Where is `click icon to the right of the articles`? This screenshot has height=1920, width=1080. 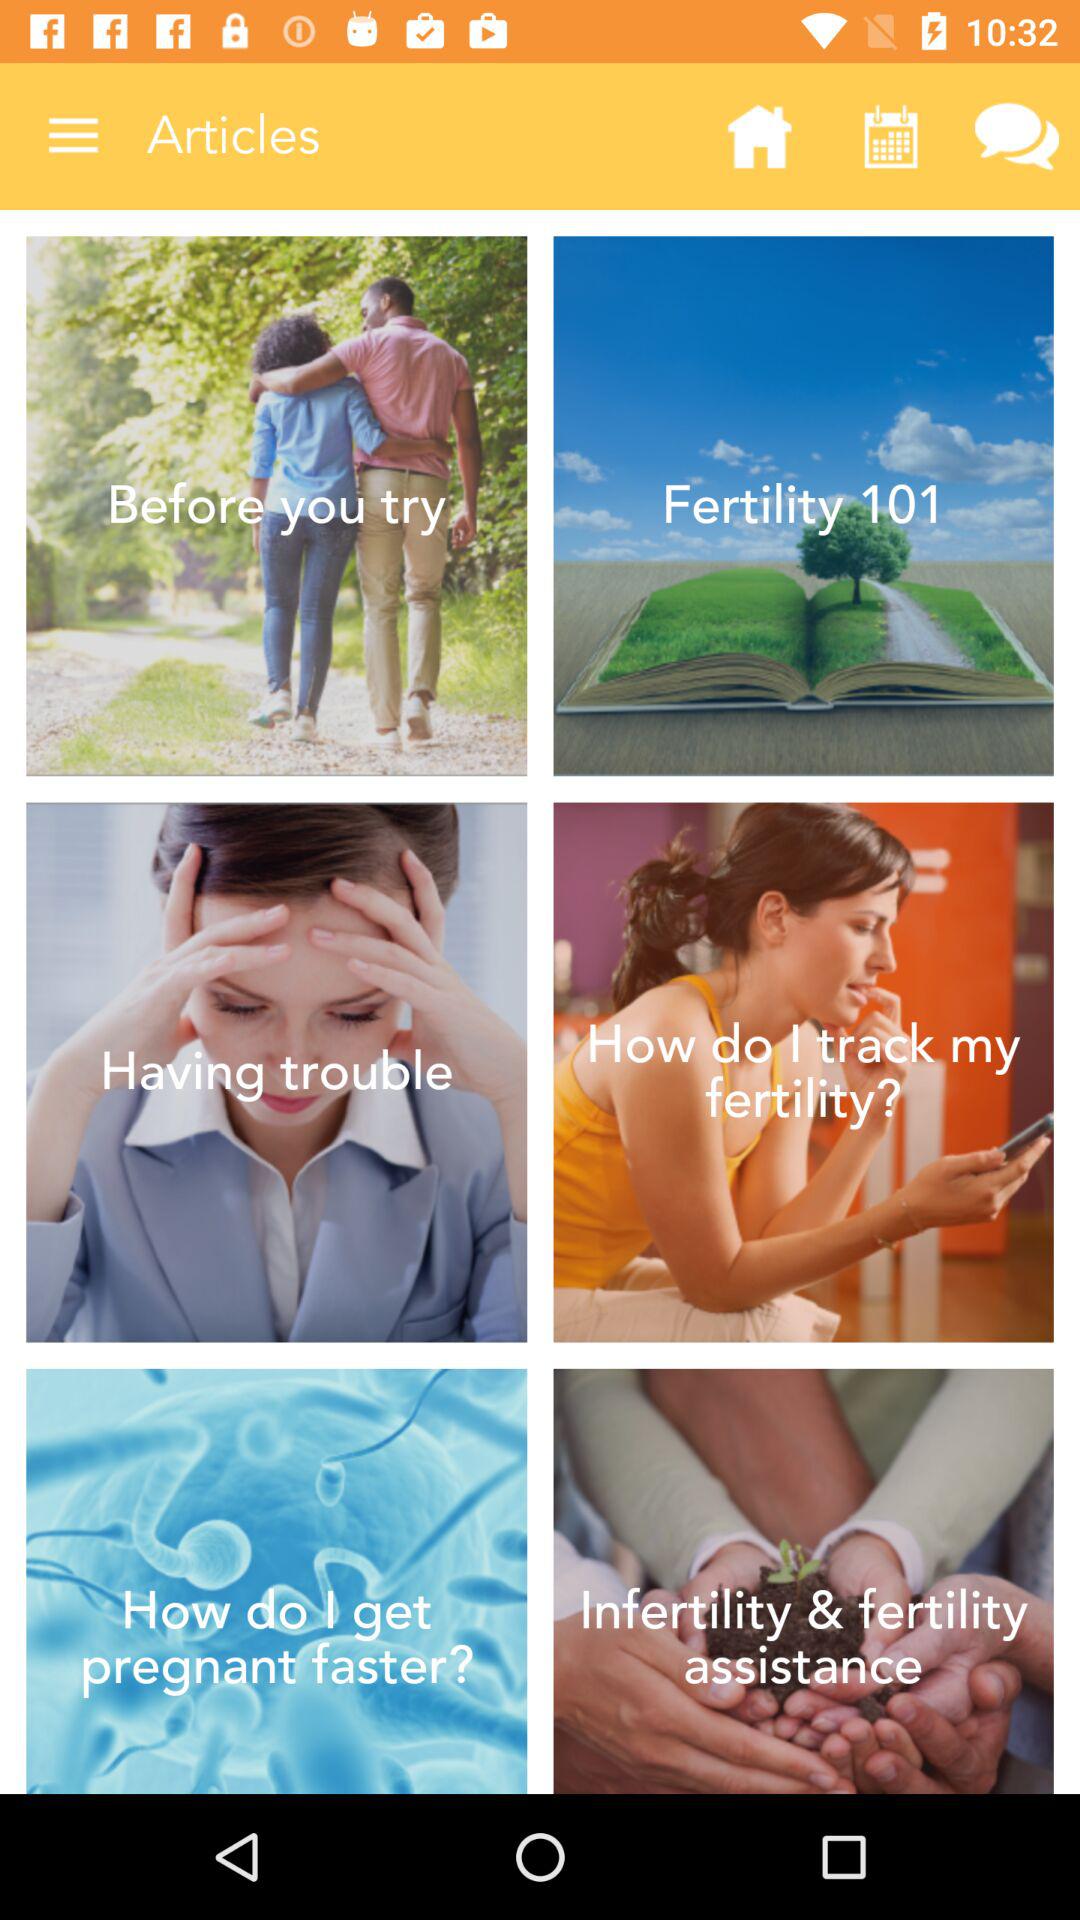
click icon to the right of the articles is located at coordinates (759, 136).